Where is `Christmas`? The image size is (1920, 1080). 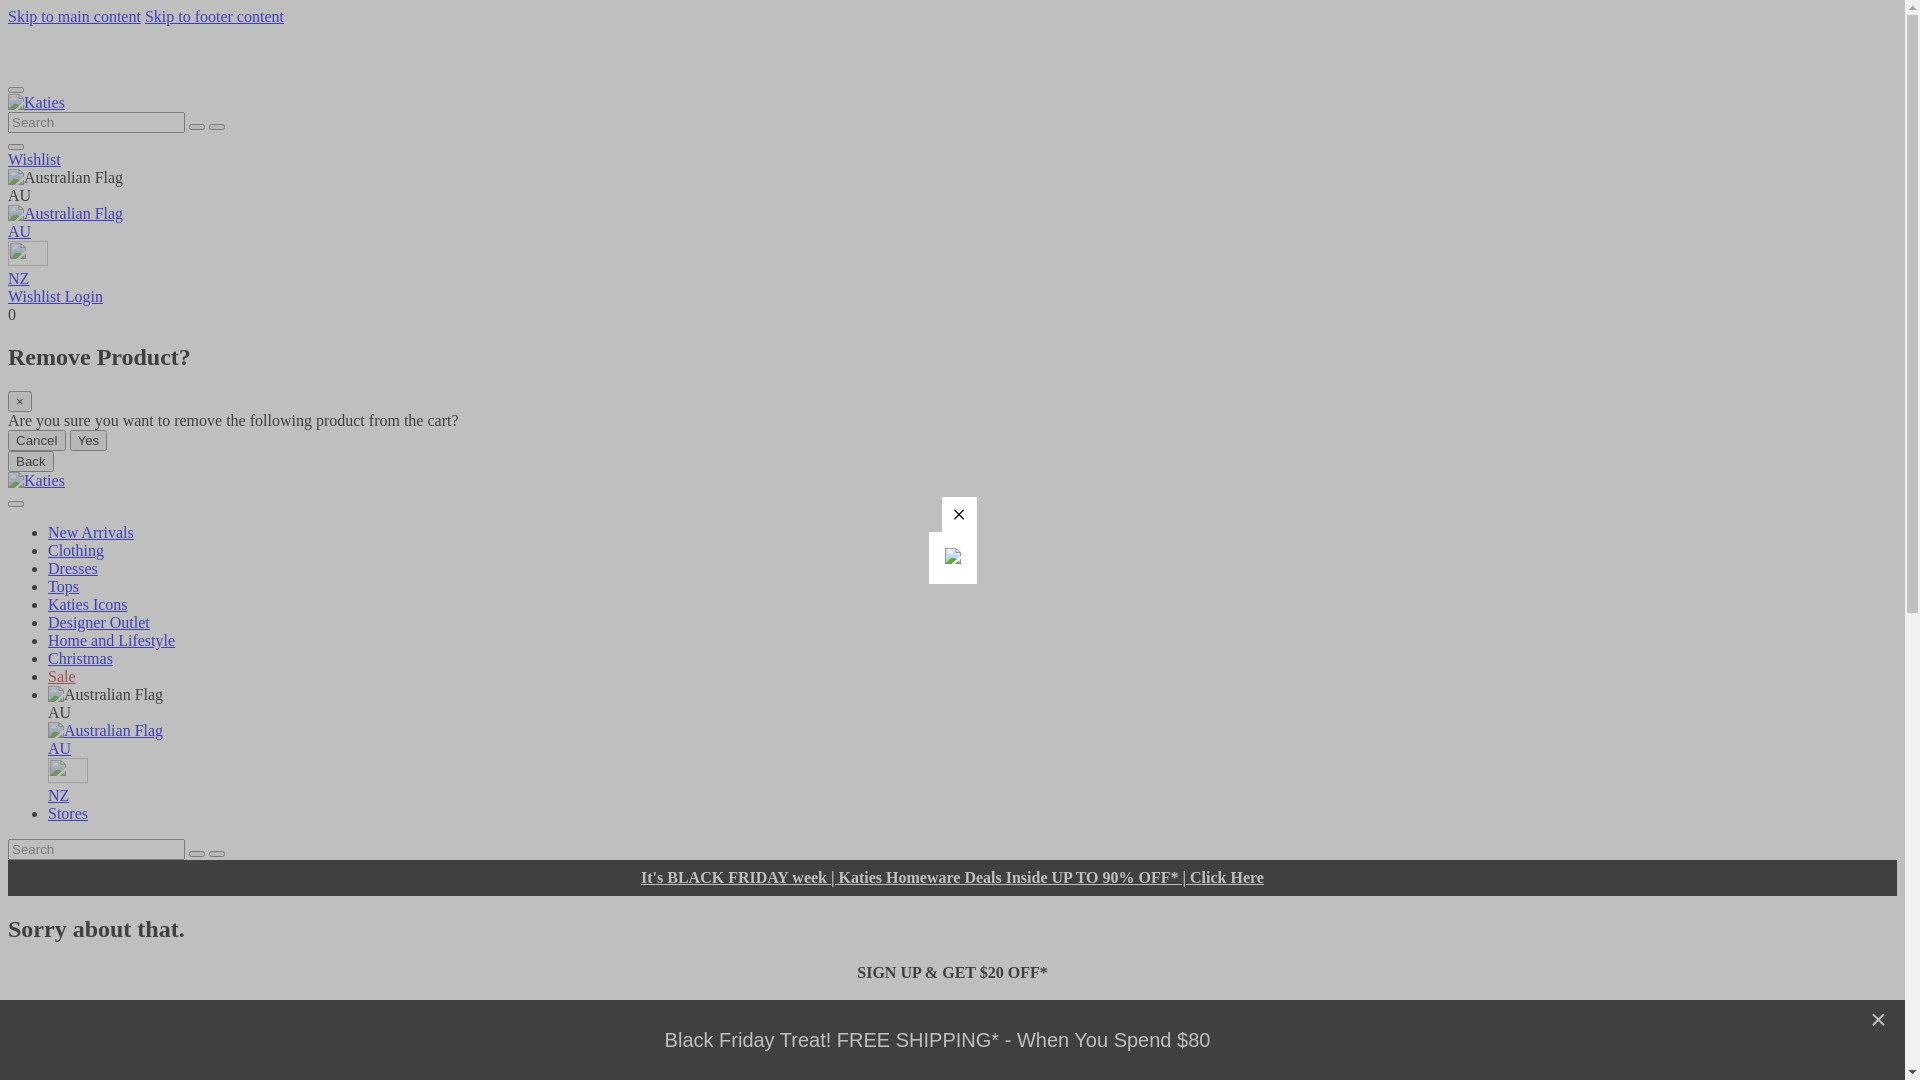
Christmas is located at coordinates (80, 658).